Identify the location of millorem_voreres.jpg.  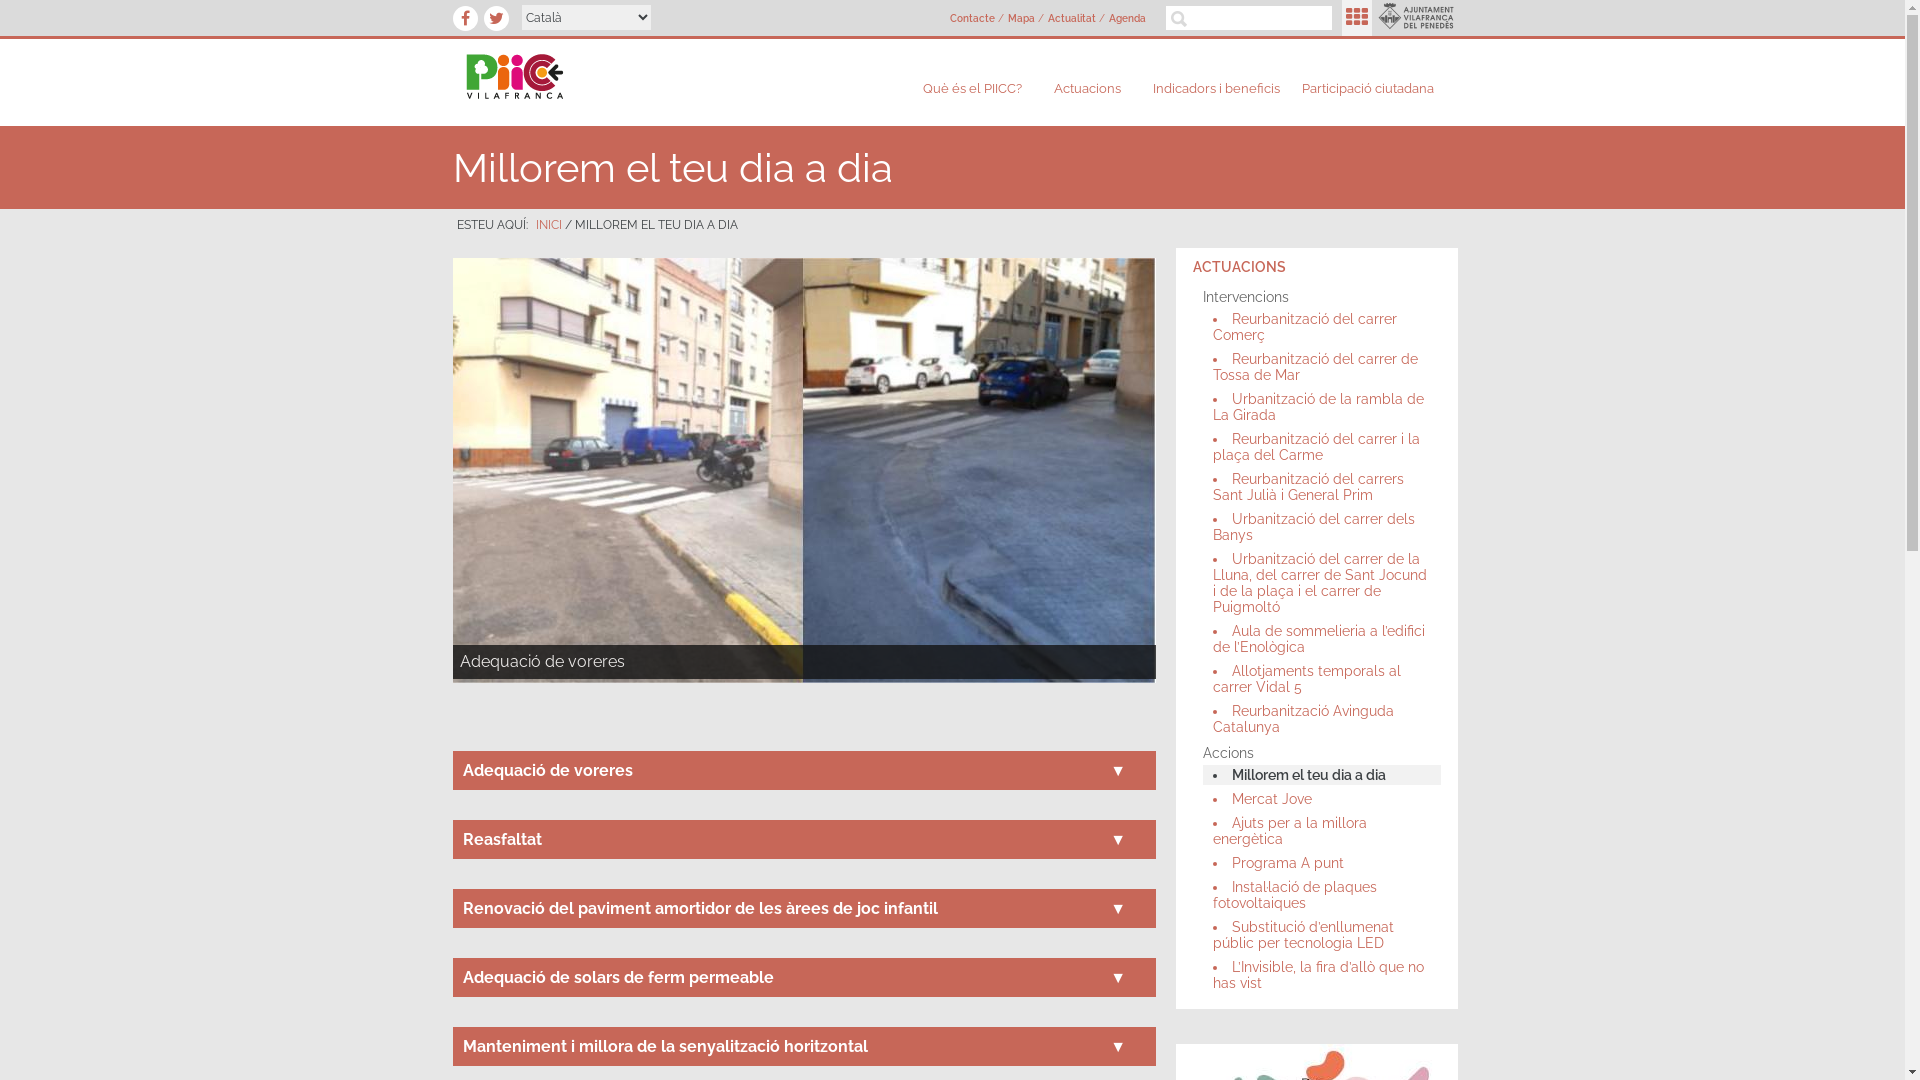
(573, 292).